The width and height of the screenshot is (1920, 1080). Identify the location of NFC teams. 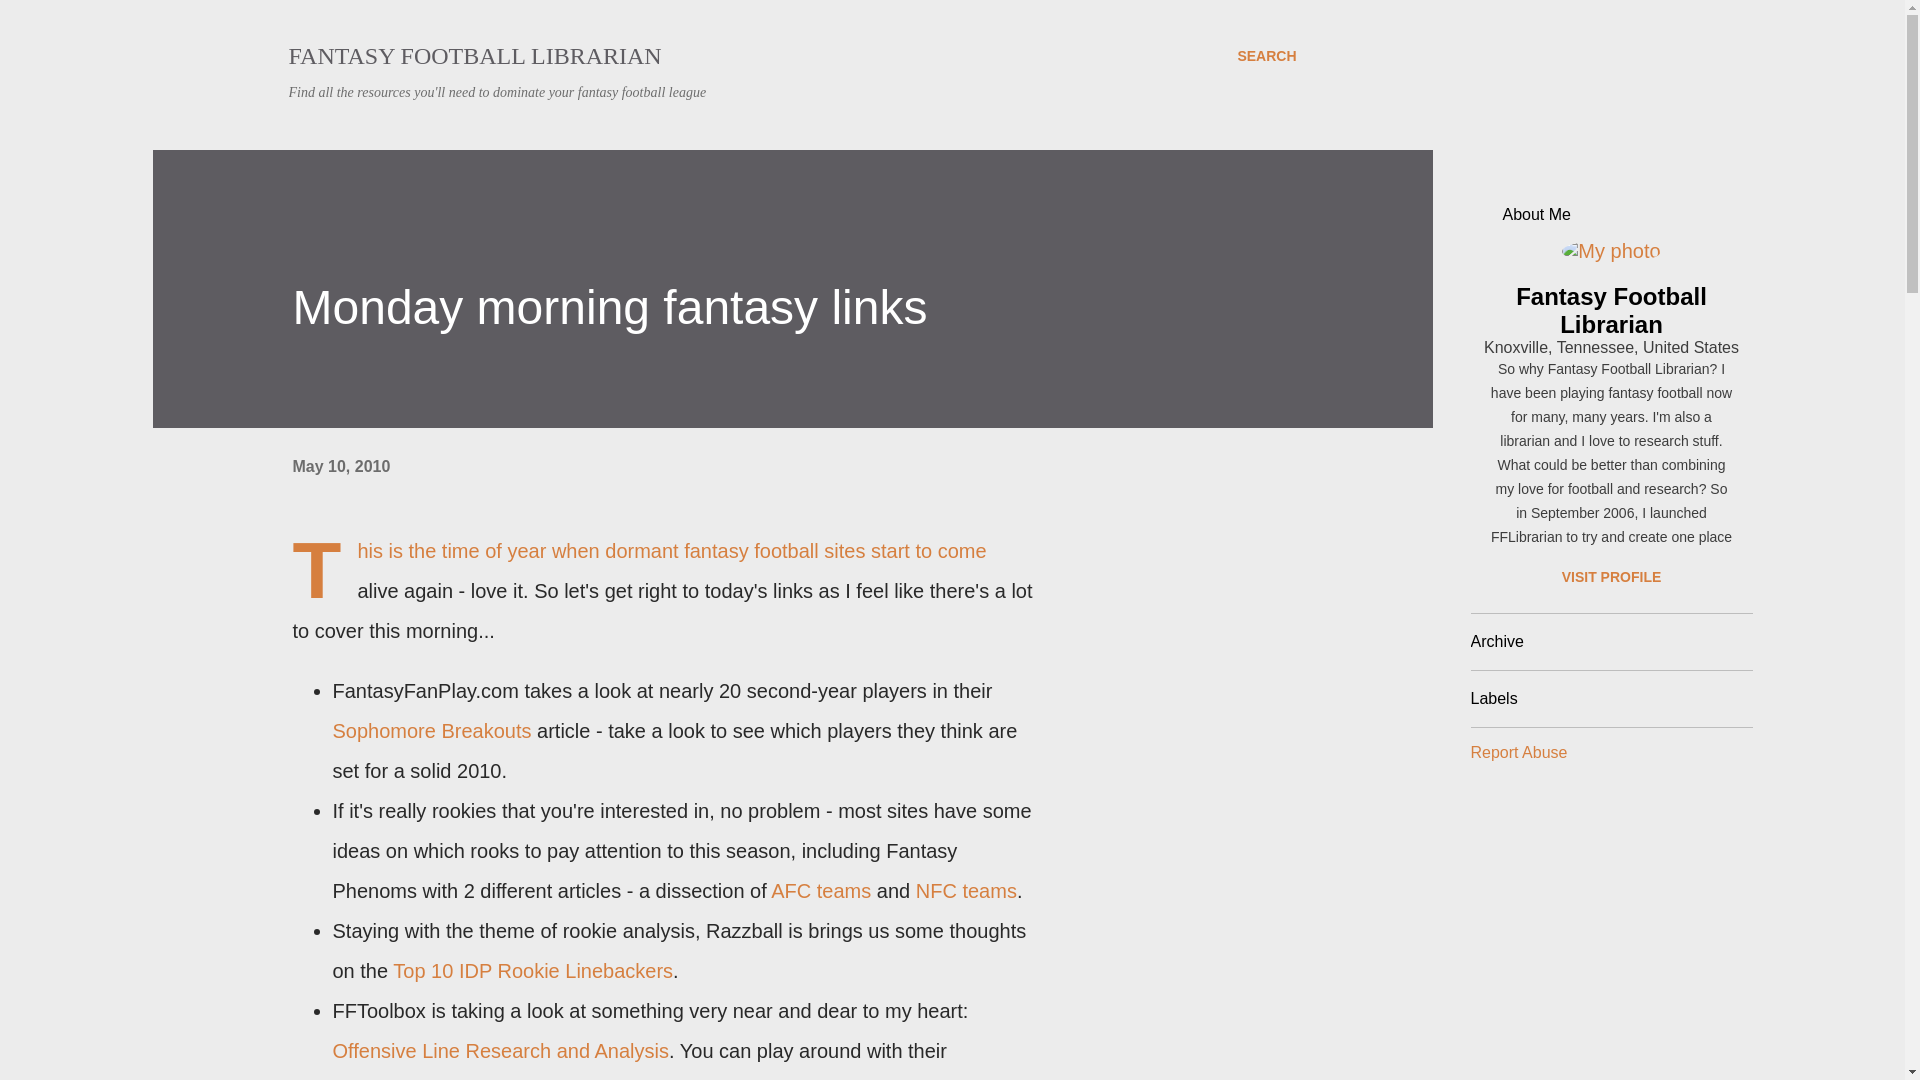
(966, 890).